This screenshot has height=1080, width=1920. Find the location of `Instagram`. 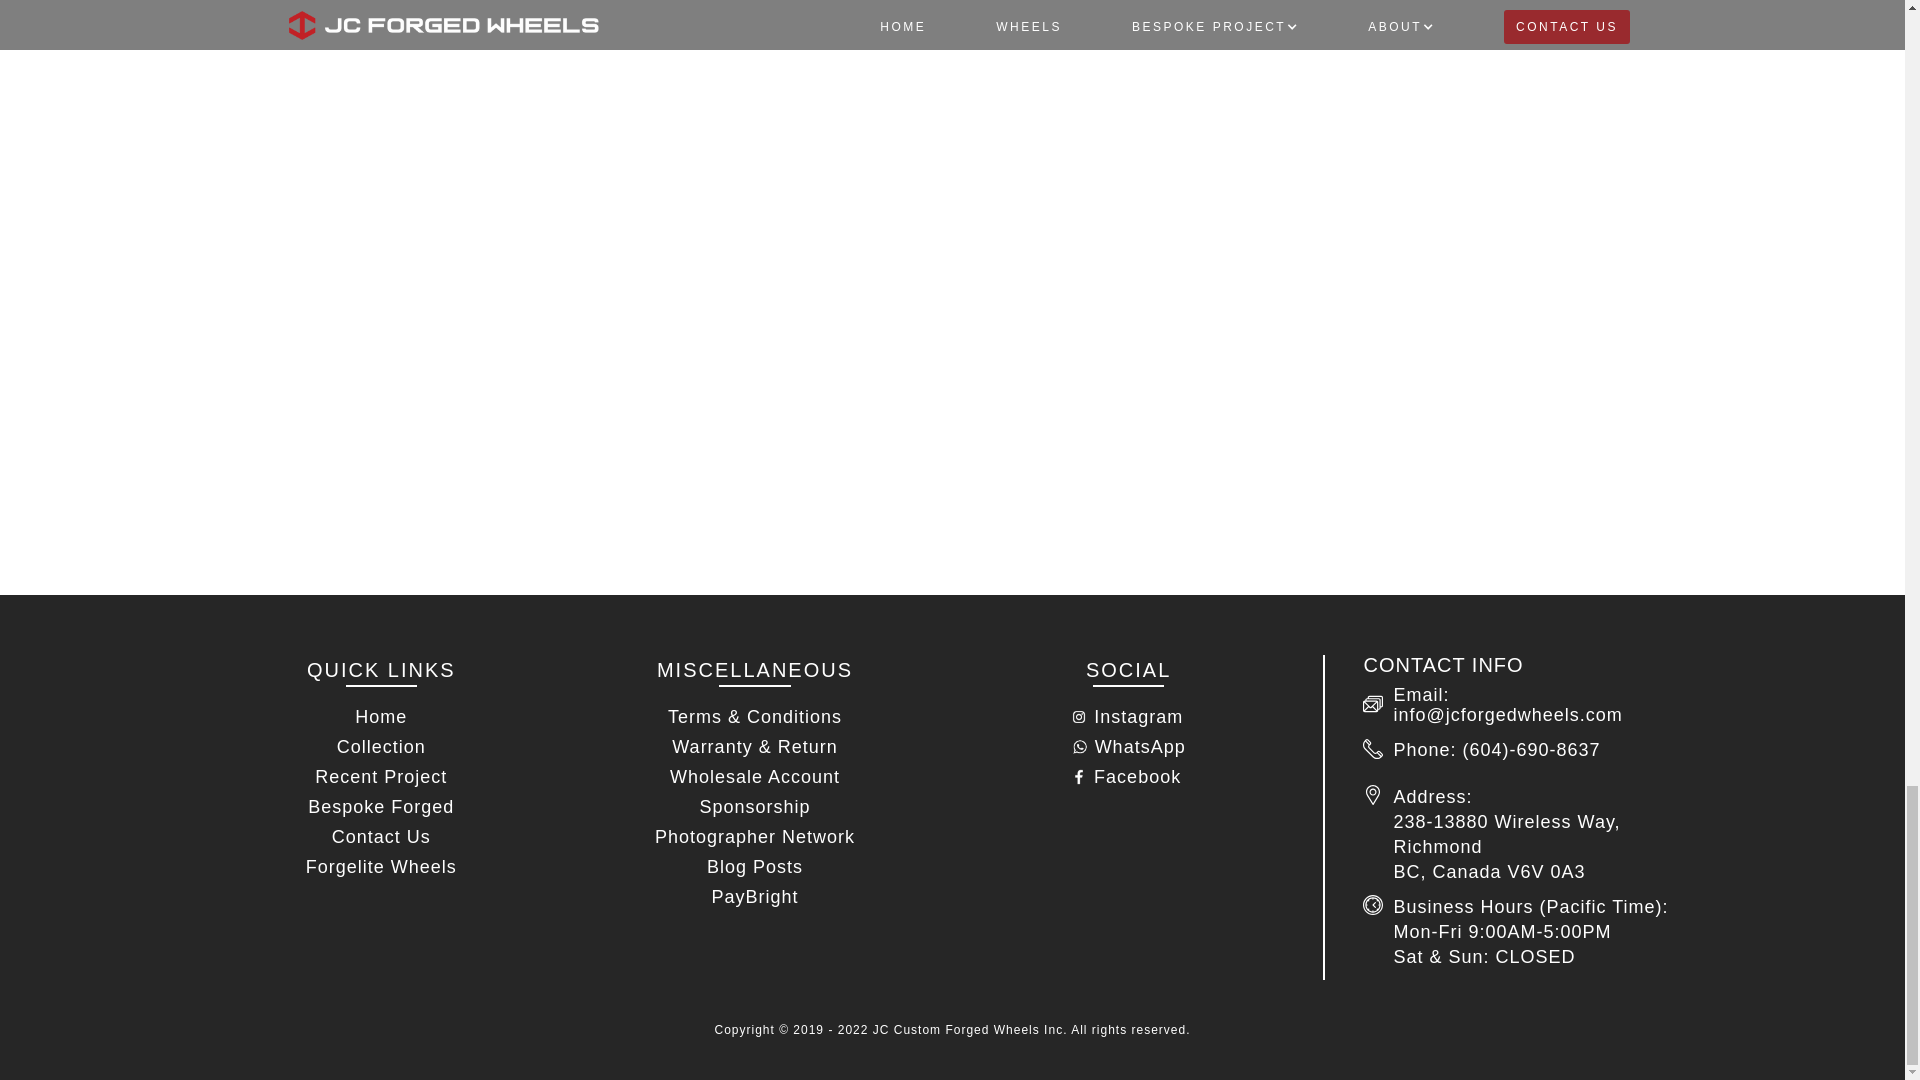

Instagram is located at coordinates (1138, 712).